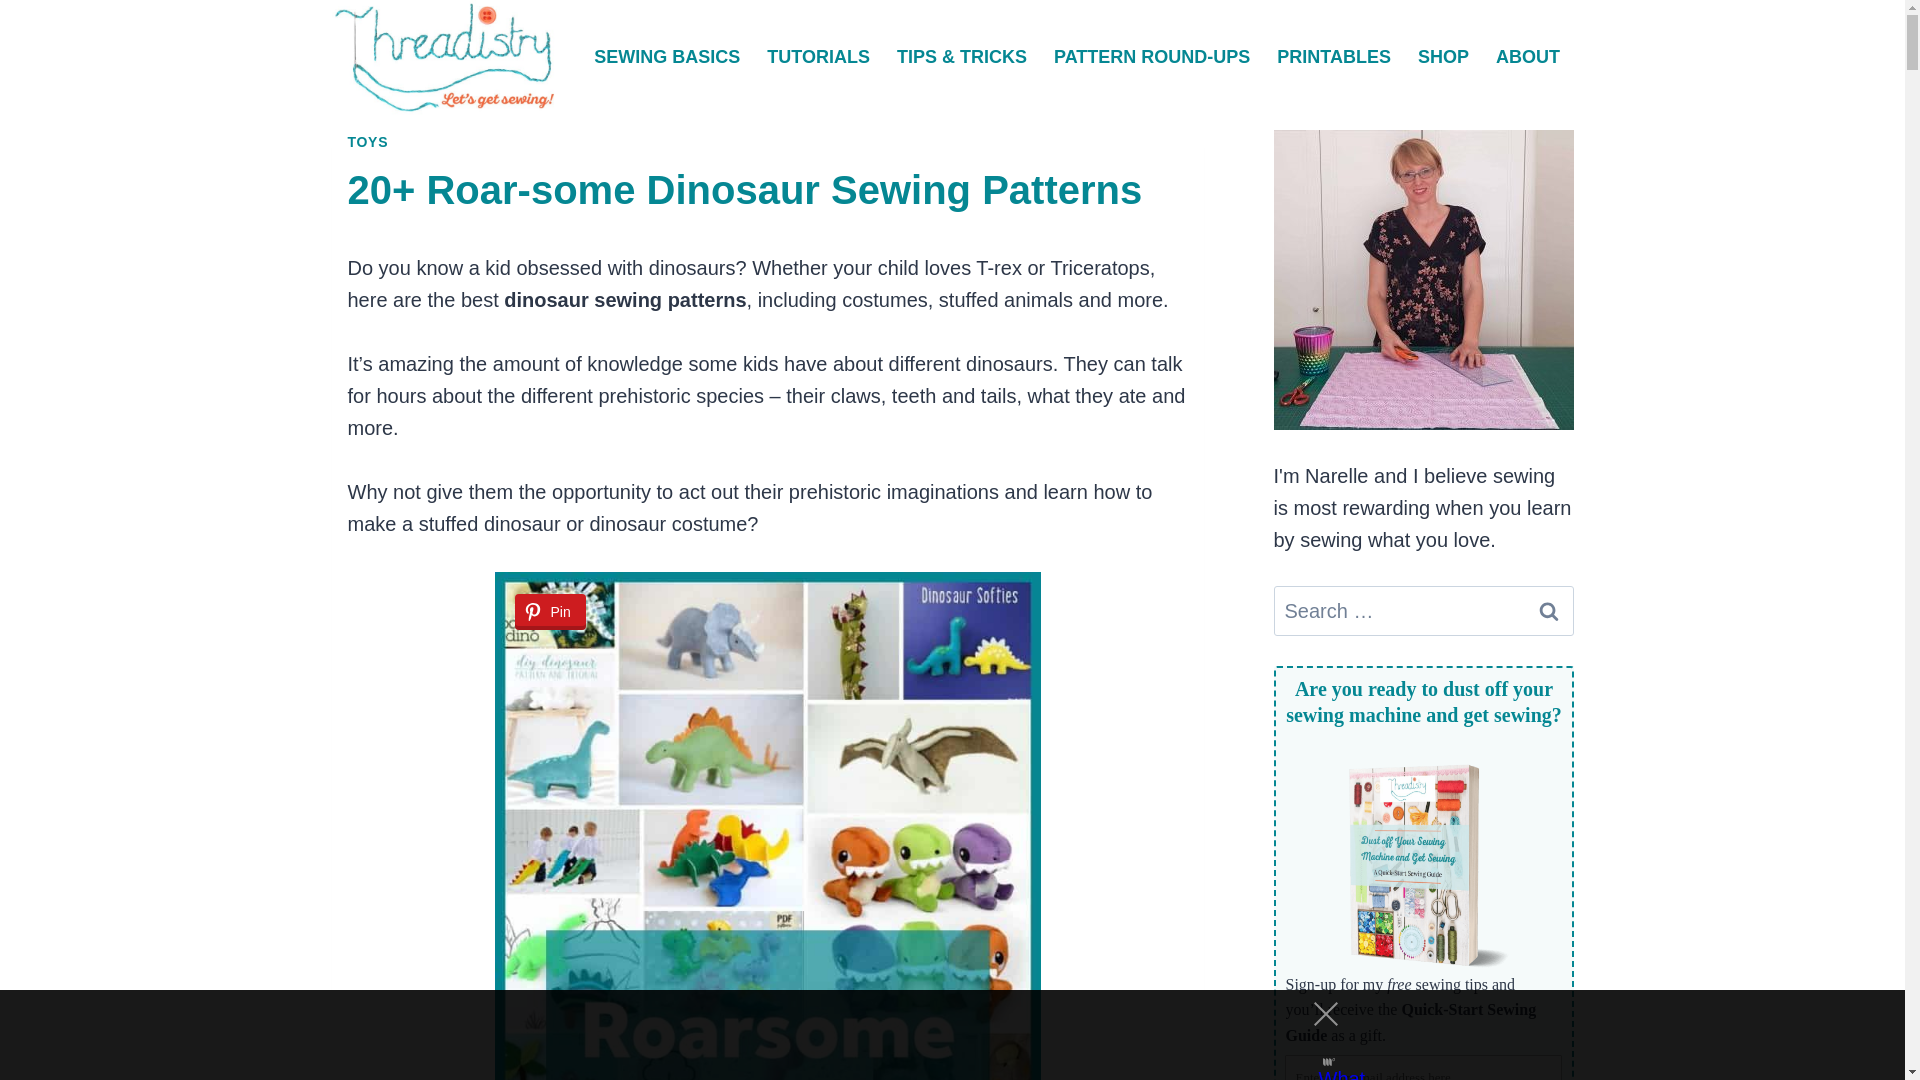 The width and height of the screenshot is (1920, 1080). What do you see at coordinates (1152, 57) in the screenshot?
I see `PATTERN ROUND-UPS` at bounding box center [1152, 57].